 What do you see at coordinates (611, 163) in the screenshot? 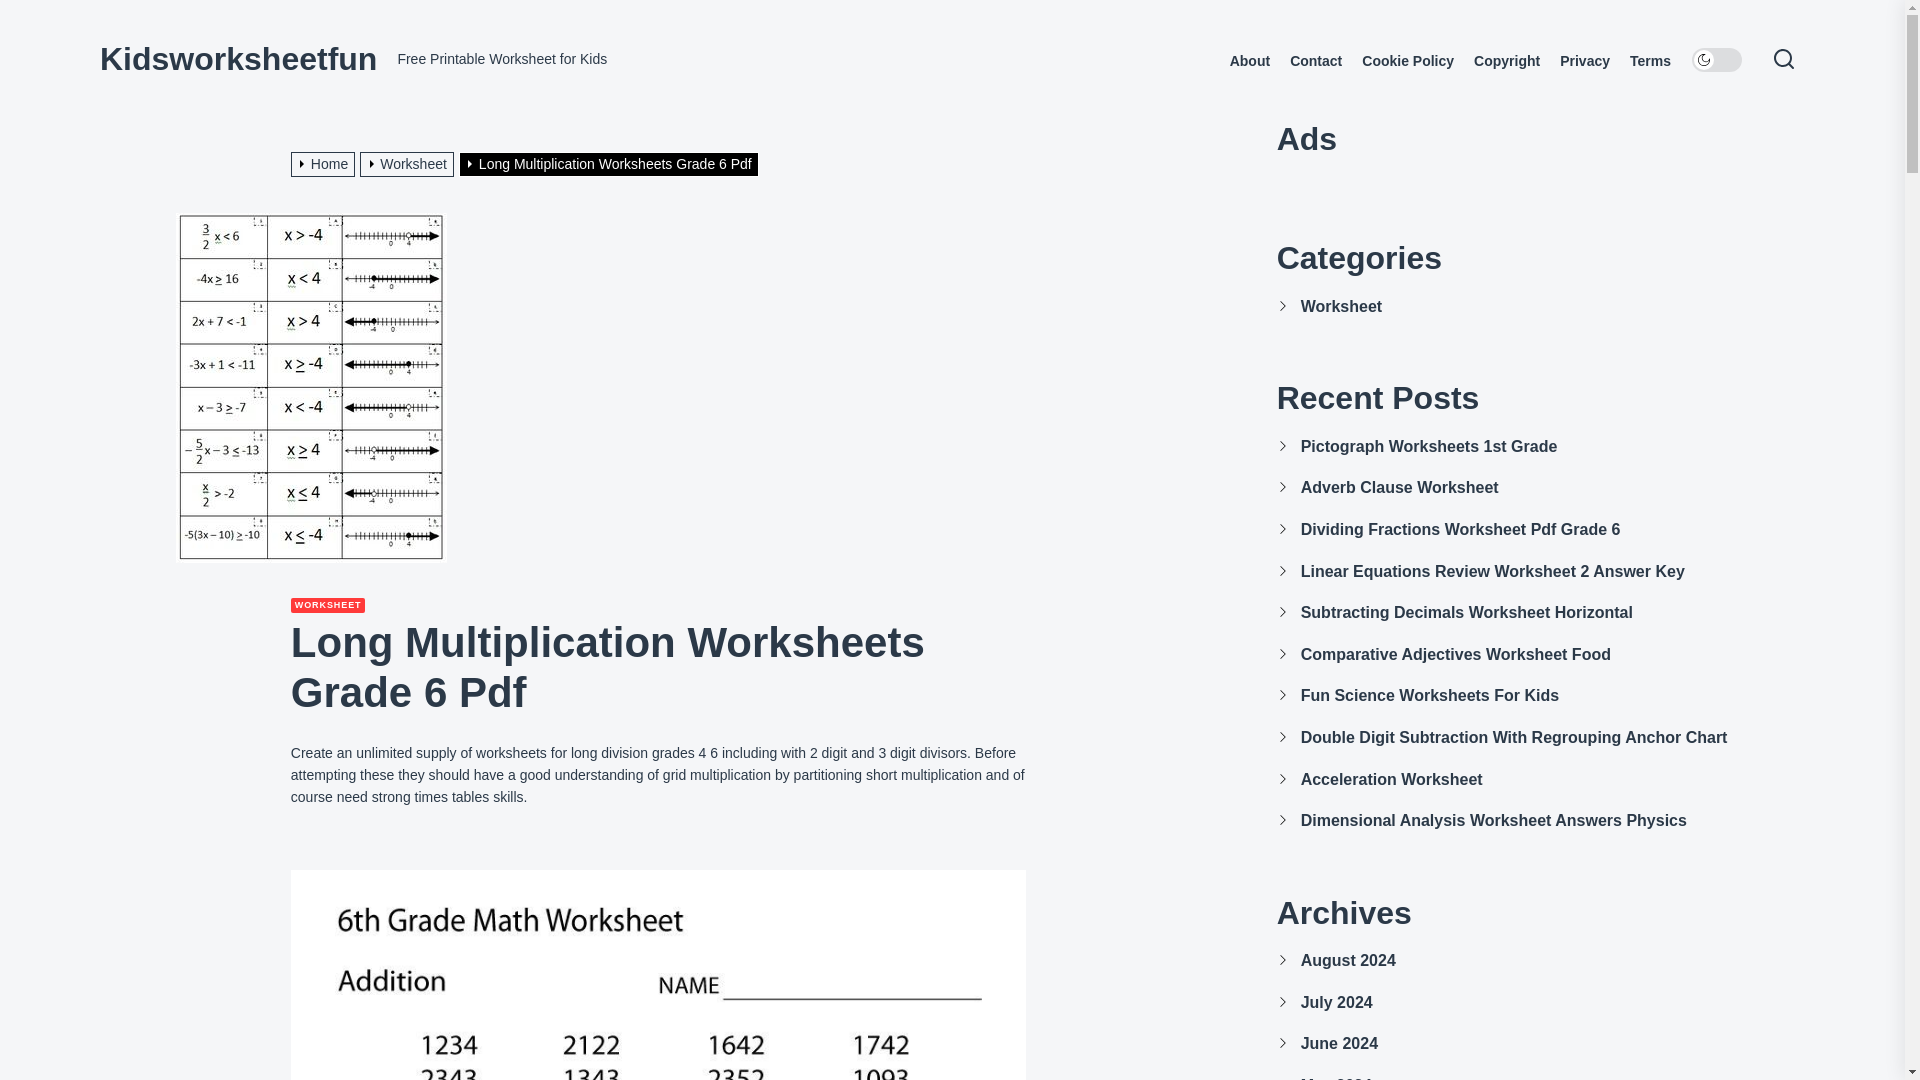
I see `Long Multiplication Worksheets Grade 6 Pdf` at bounding box center [611, 163].